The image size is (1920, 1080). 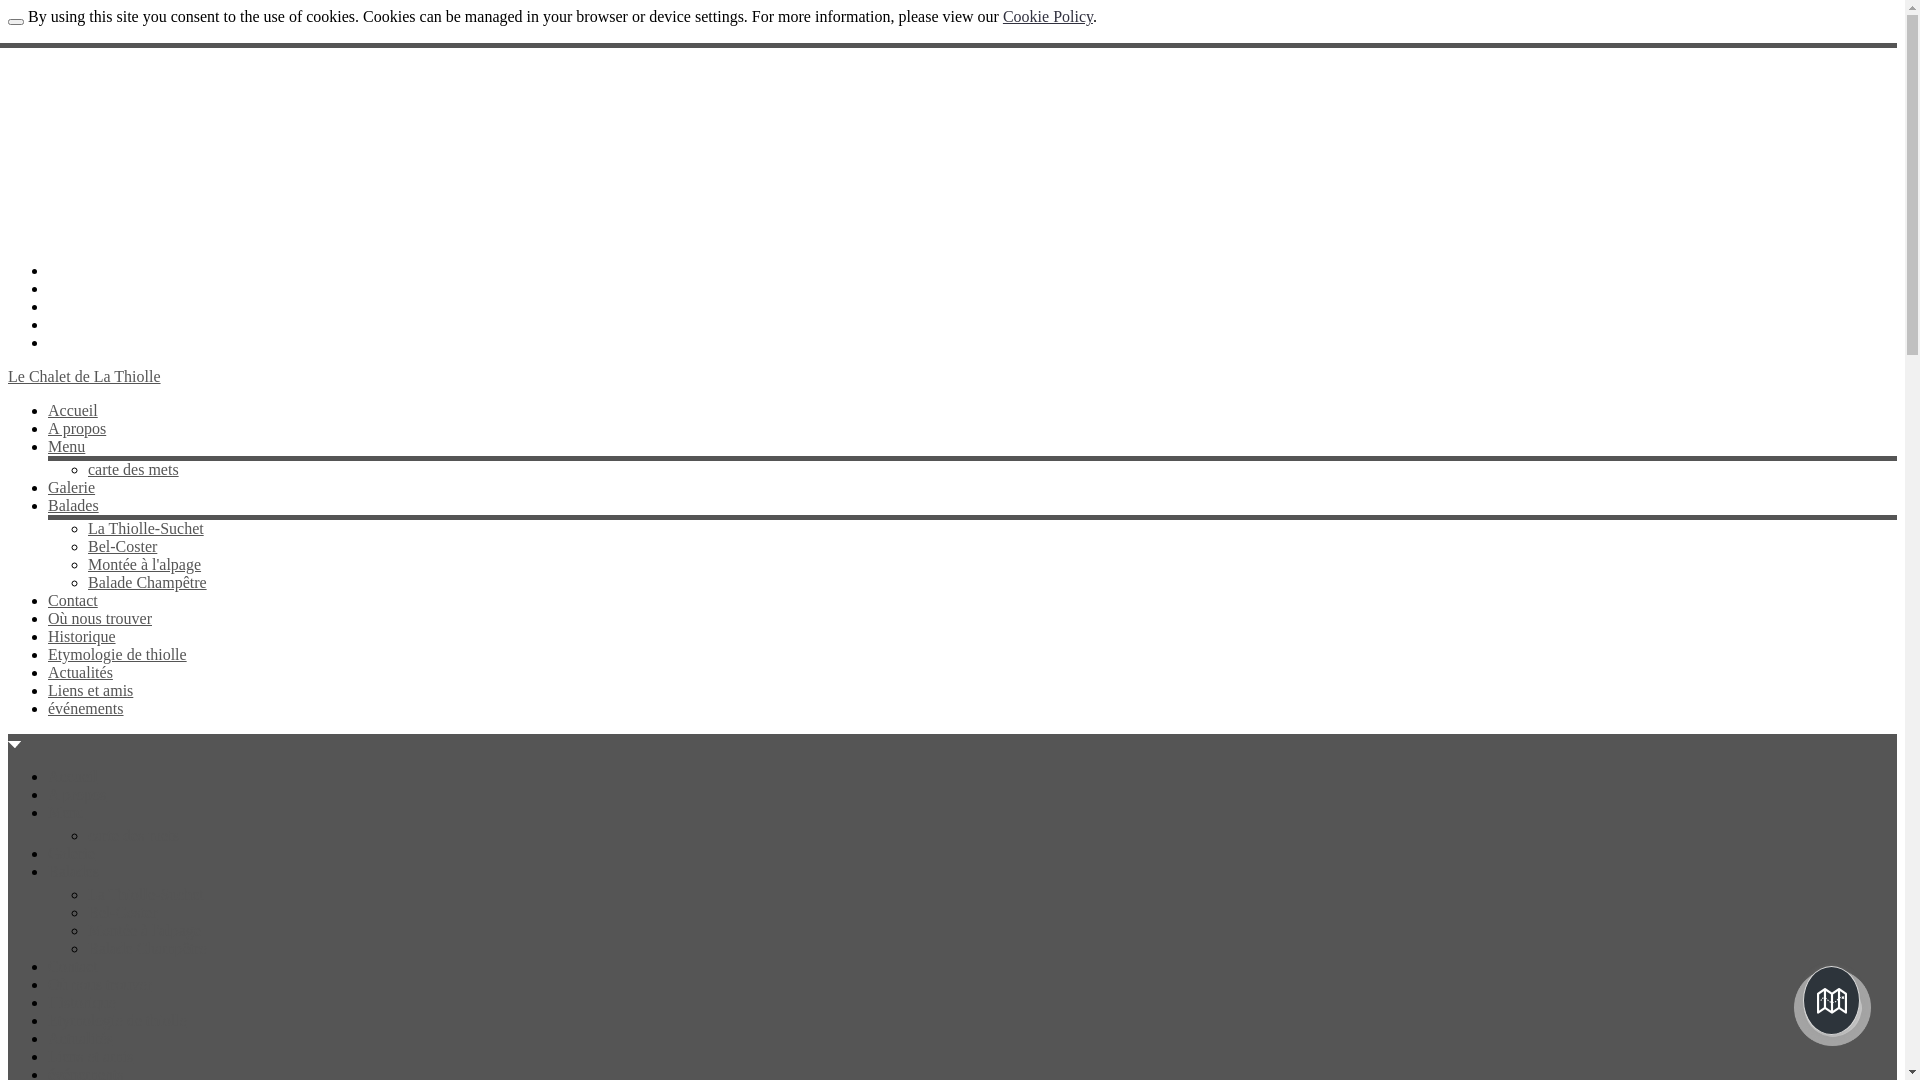 What do you see at coordinates (82, 636) in the screenshot?
I see `Historique` at bounding box center [82, 636].